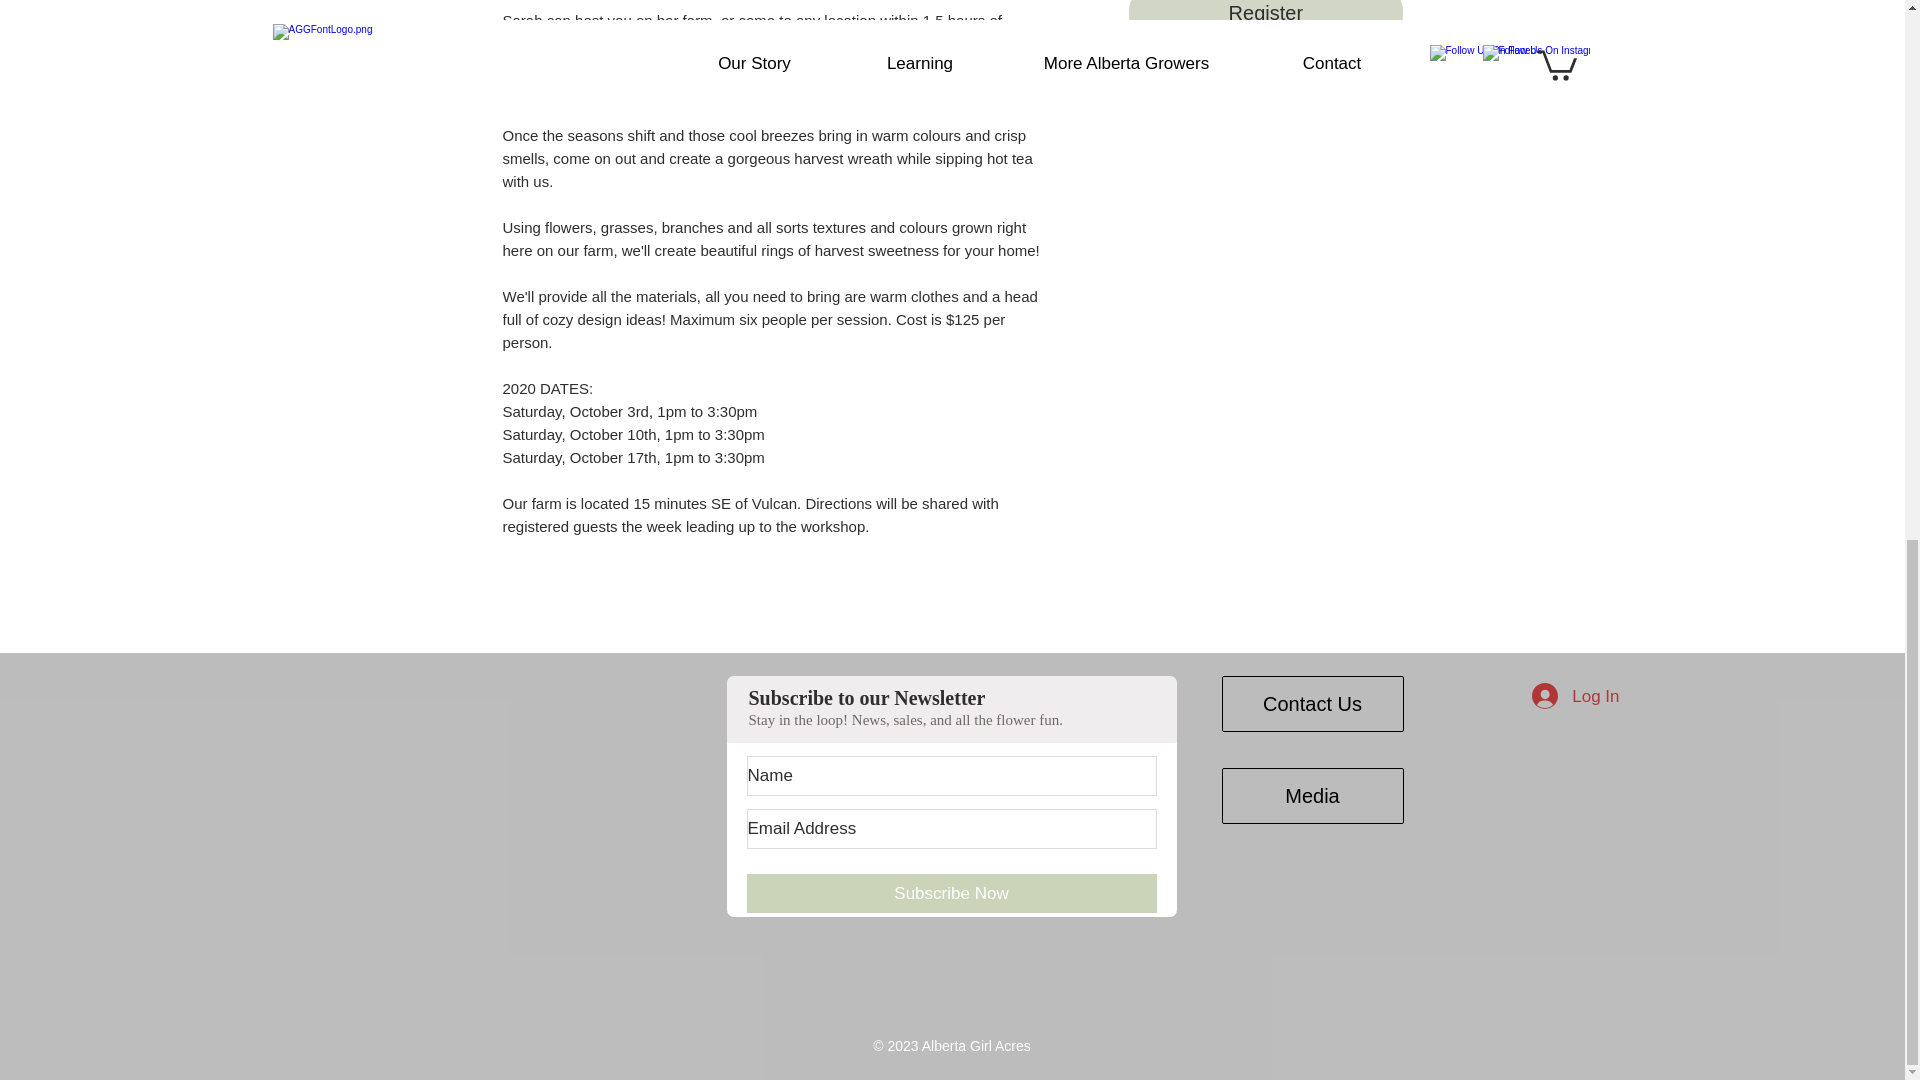  I want to click on Register, so click(1264, 18).